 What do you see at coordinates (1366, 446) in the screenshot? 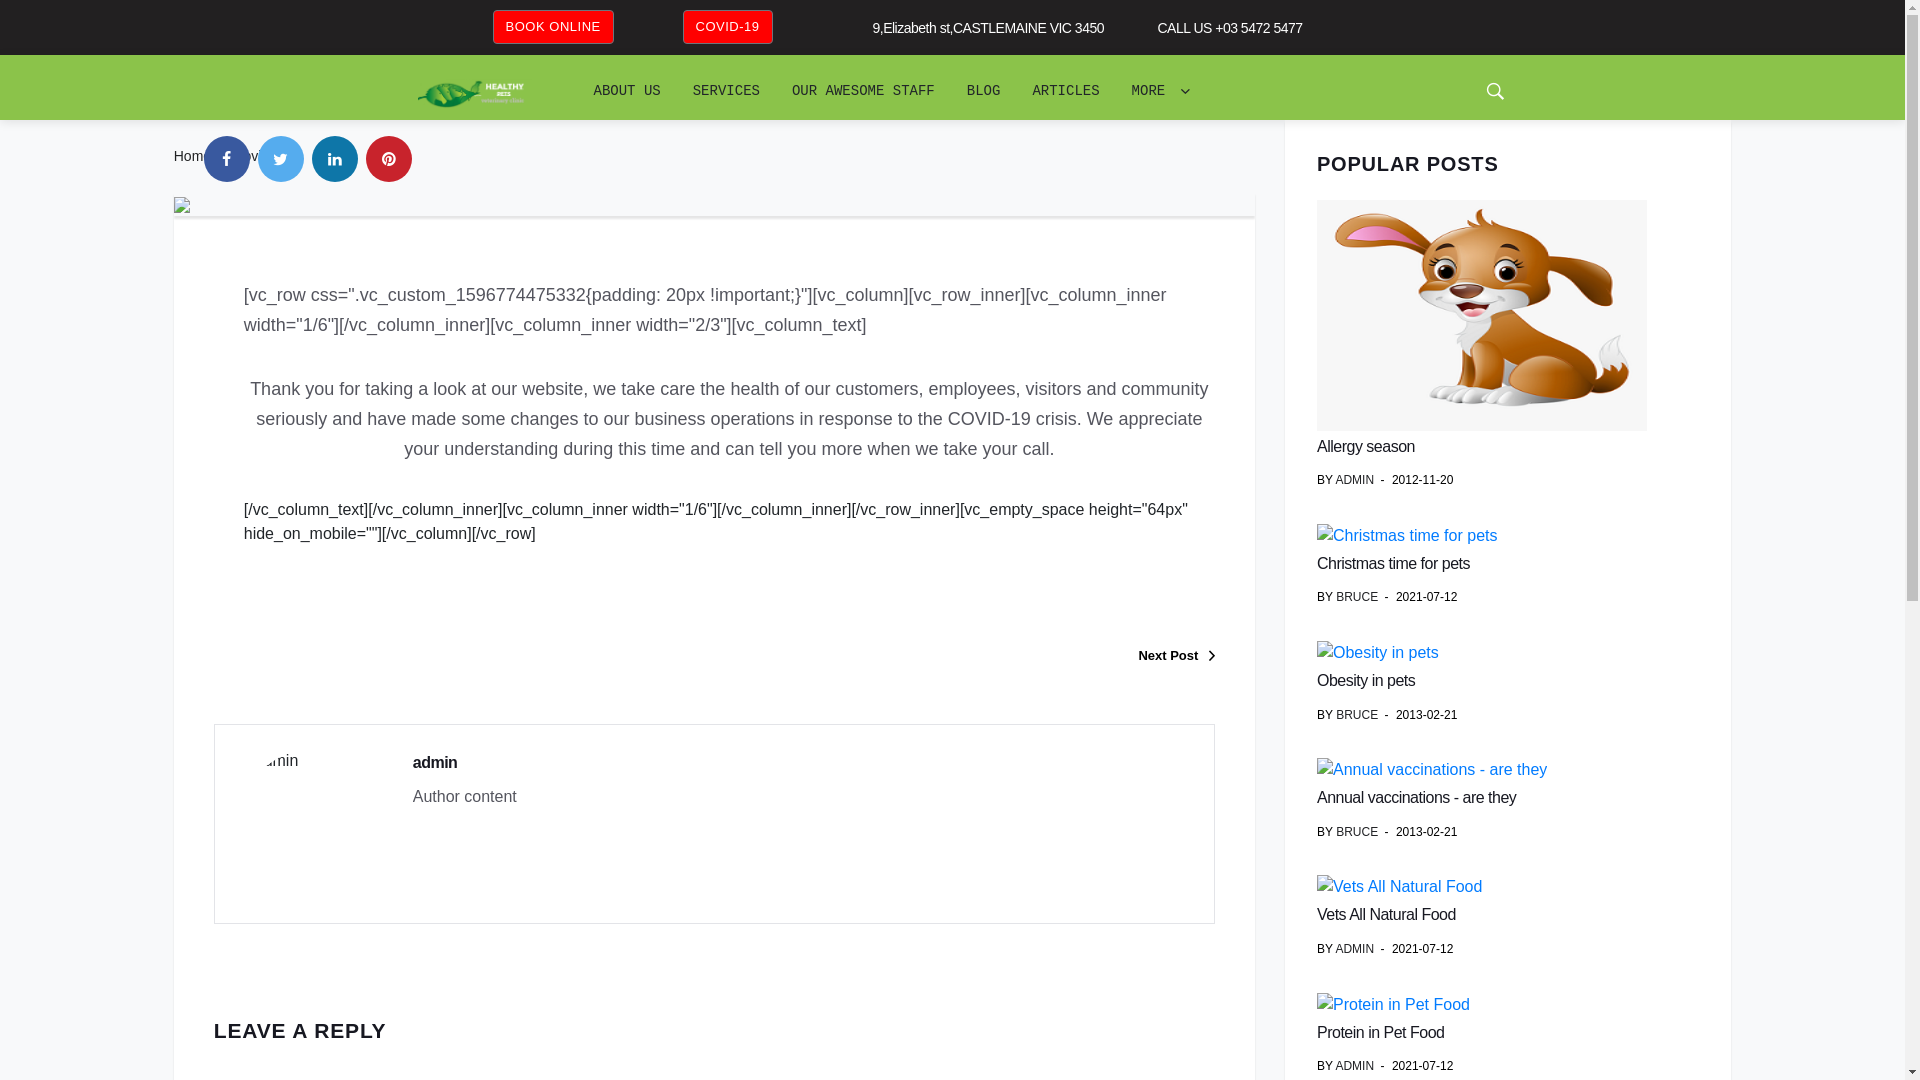
I see `Allergy season` at bounding box center [1366, 446].